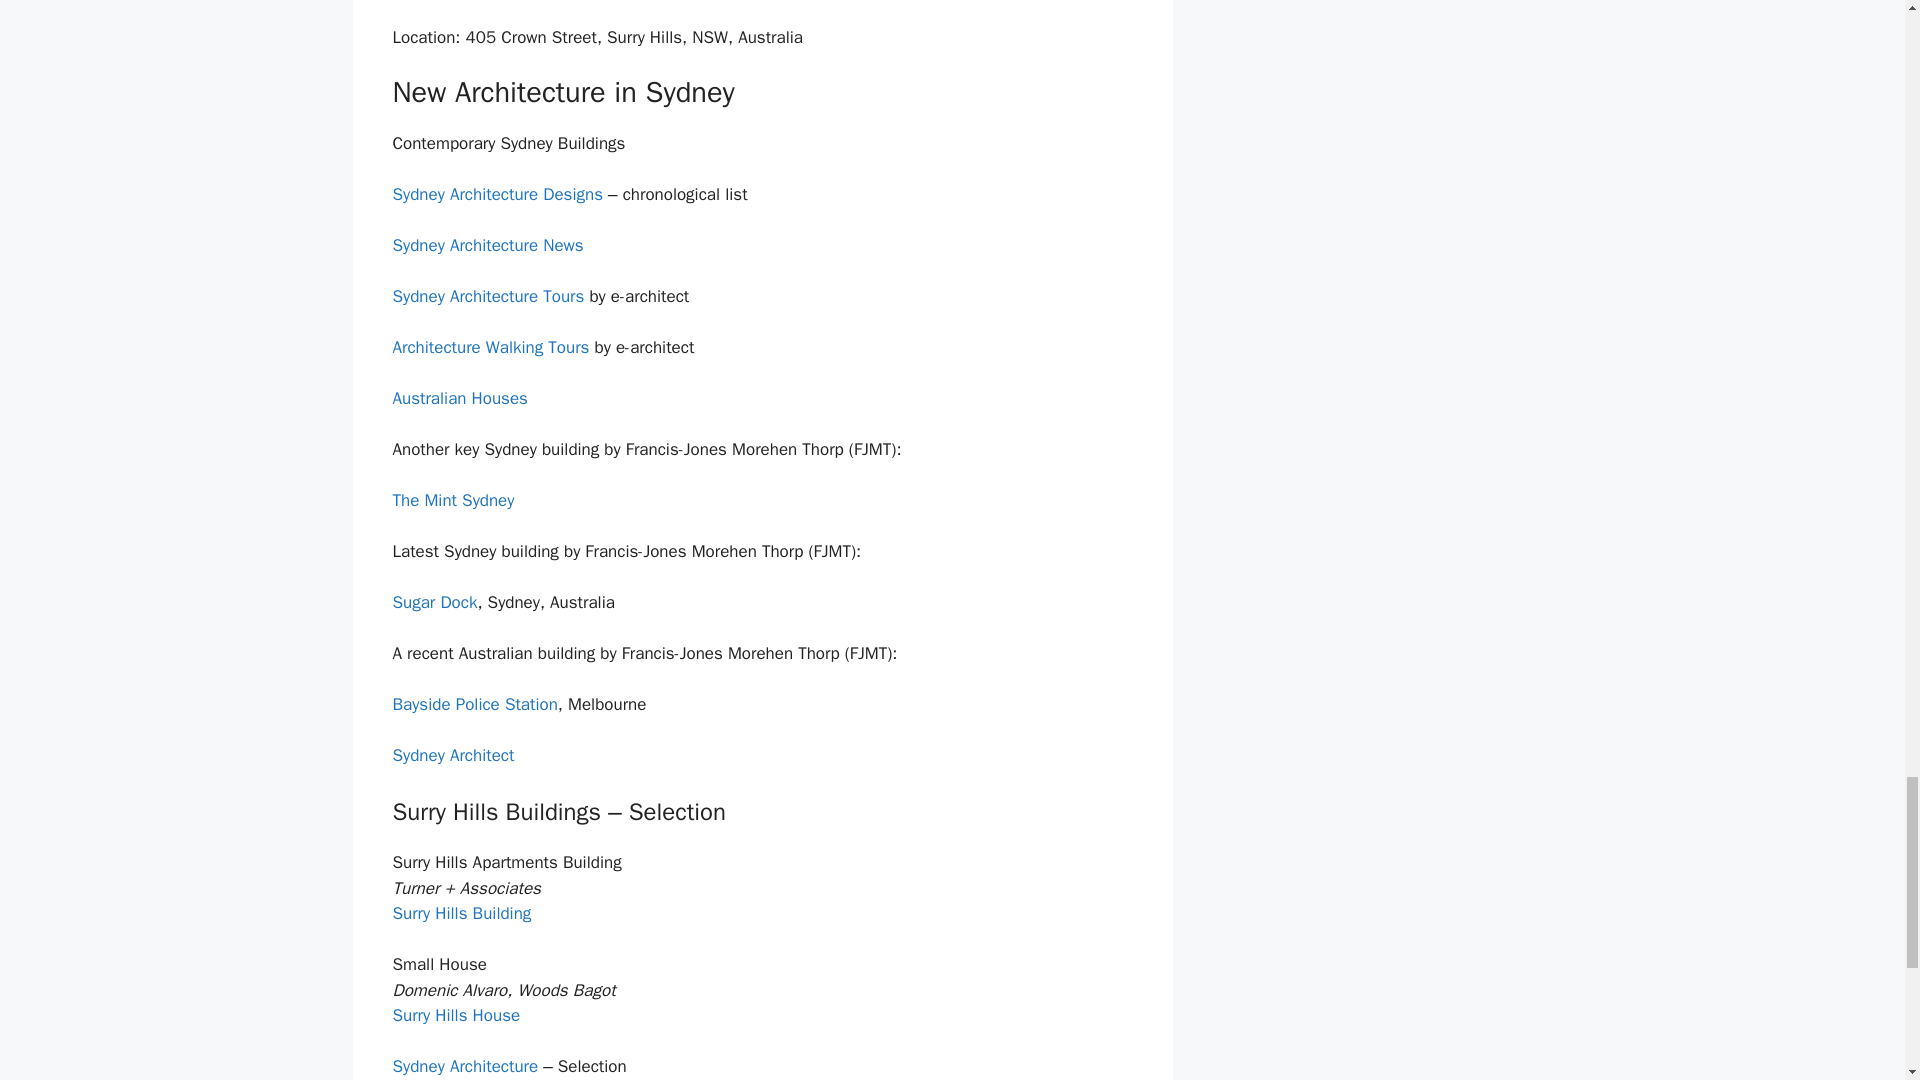  Describe the element at coordinates (487, 245) in the screenshot. I see `Sydney Architecture News` at that location.